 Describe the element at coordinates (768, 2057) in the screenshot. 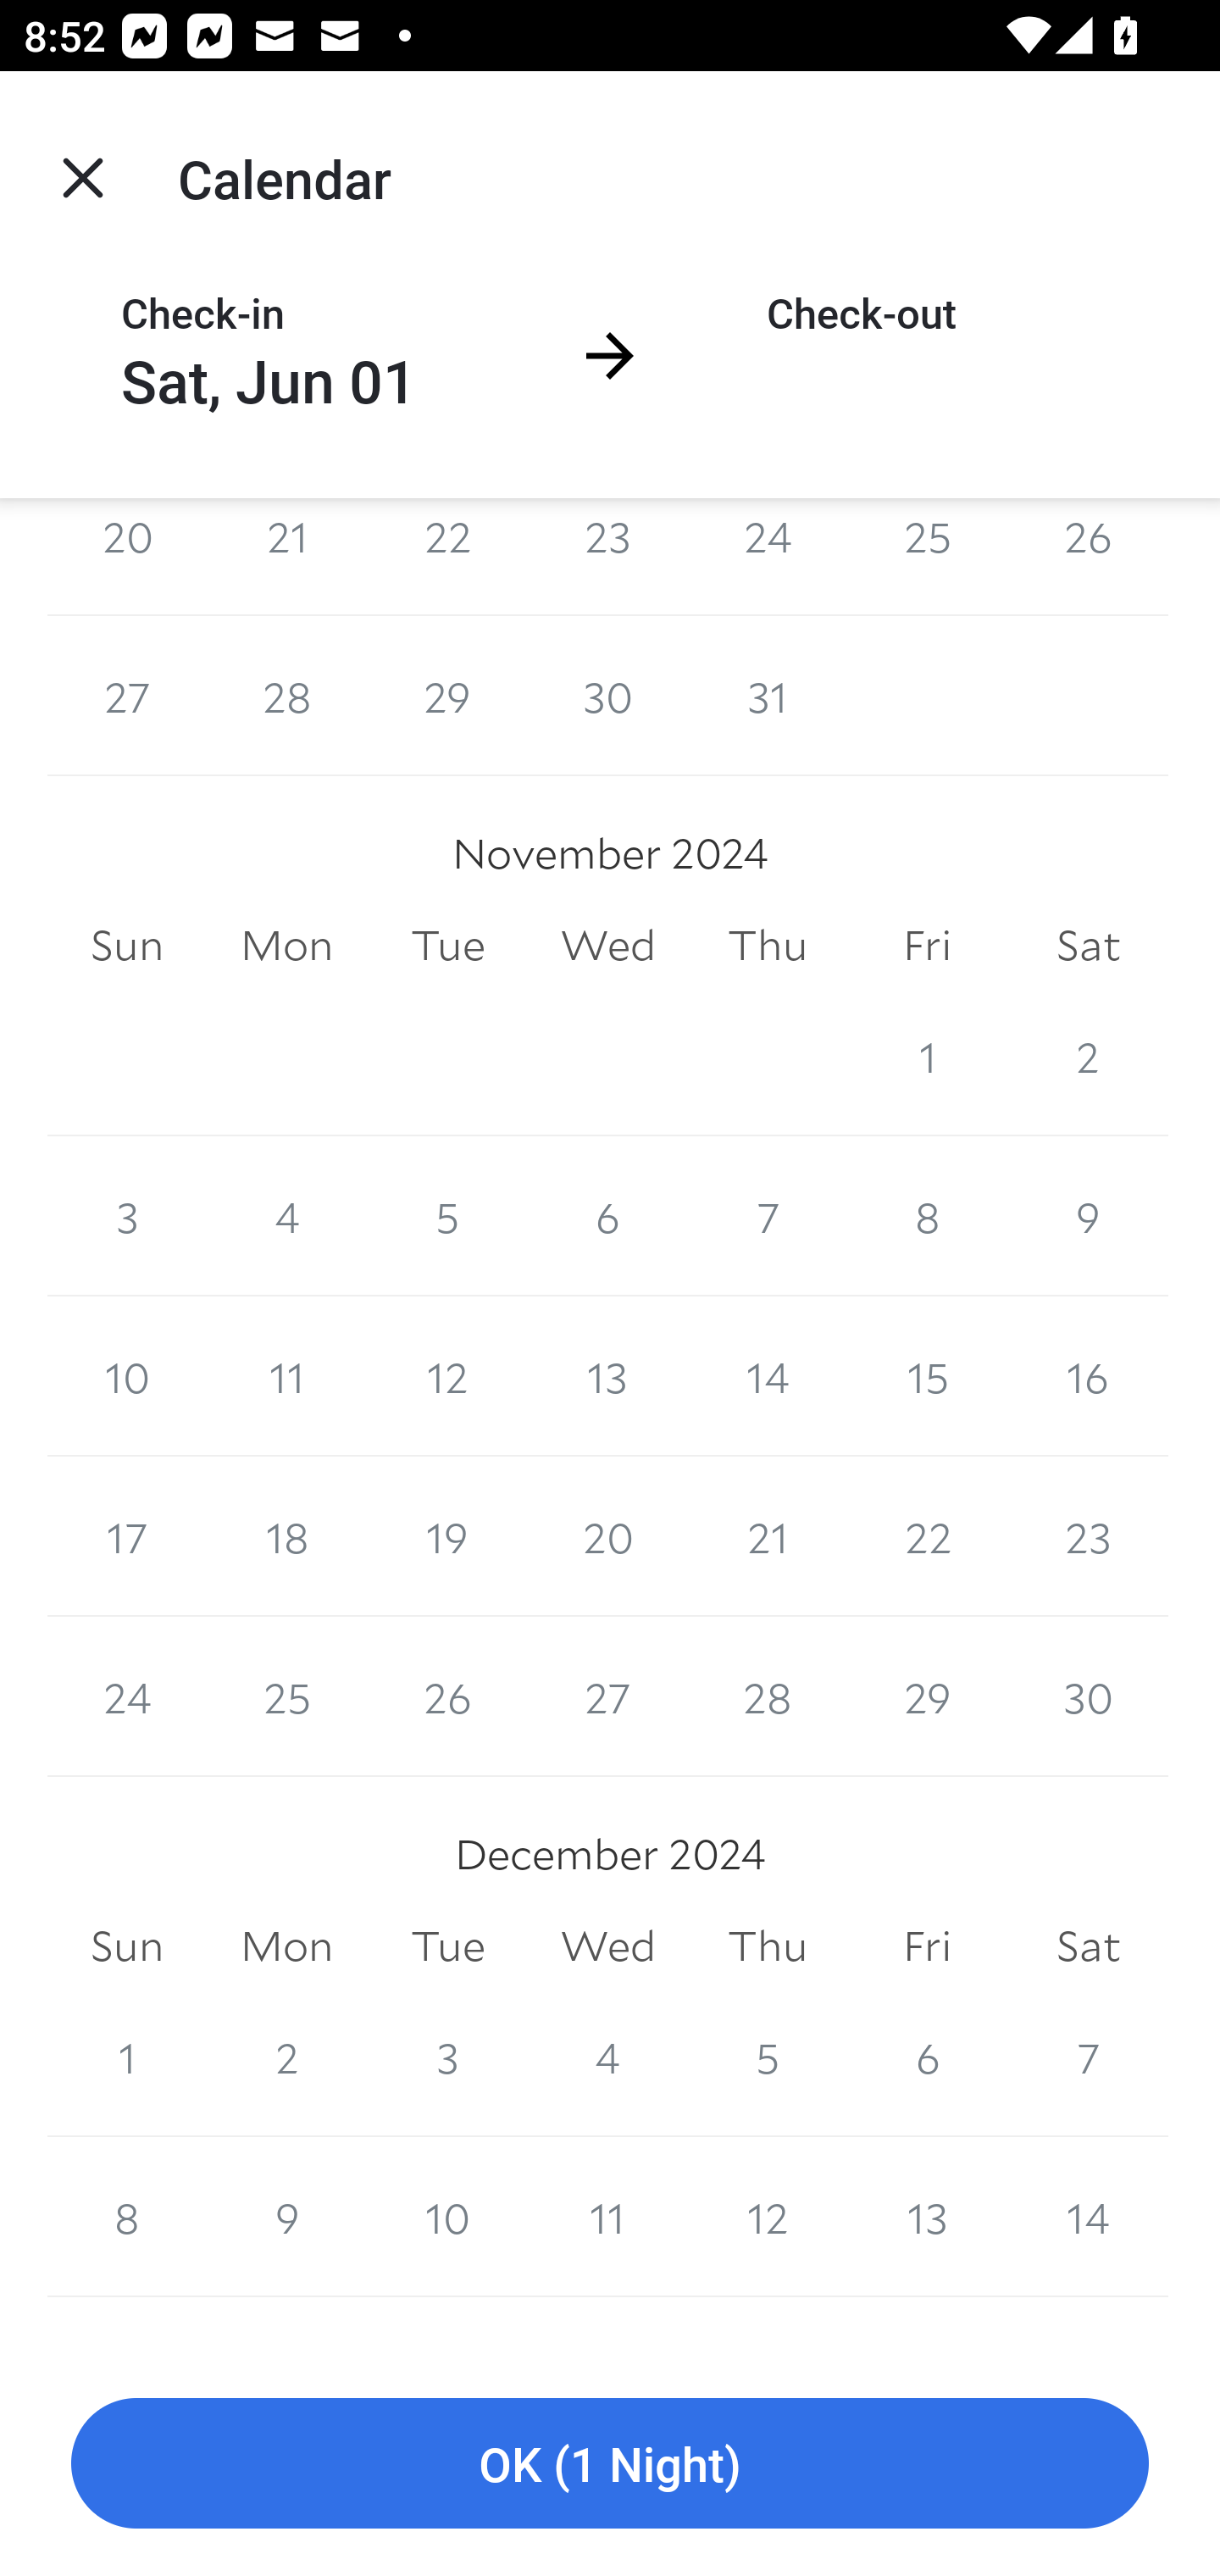

I see `5 5 December 2024` at that location.